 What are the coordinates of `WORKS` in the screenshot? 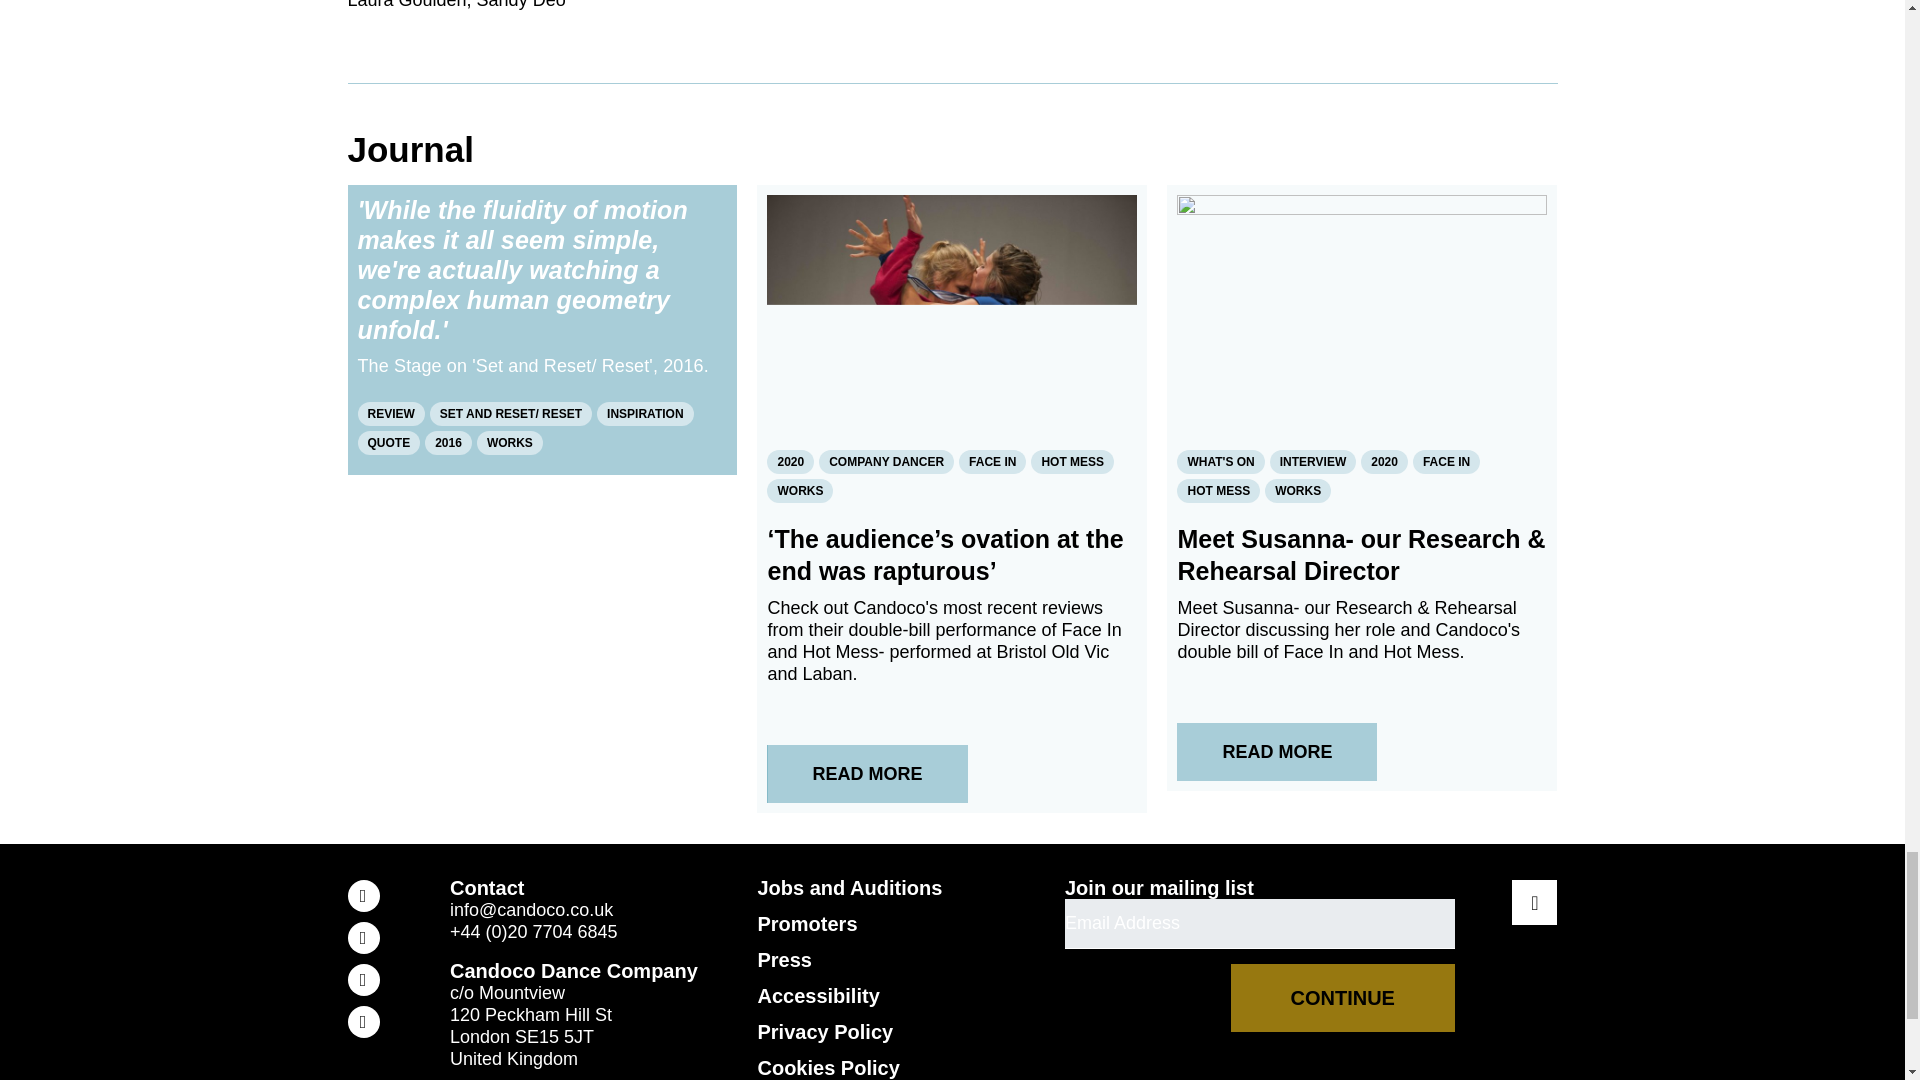 It's located at (510, 441).